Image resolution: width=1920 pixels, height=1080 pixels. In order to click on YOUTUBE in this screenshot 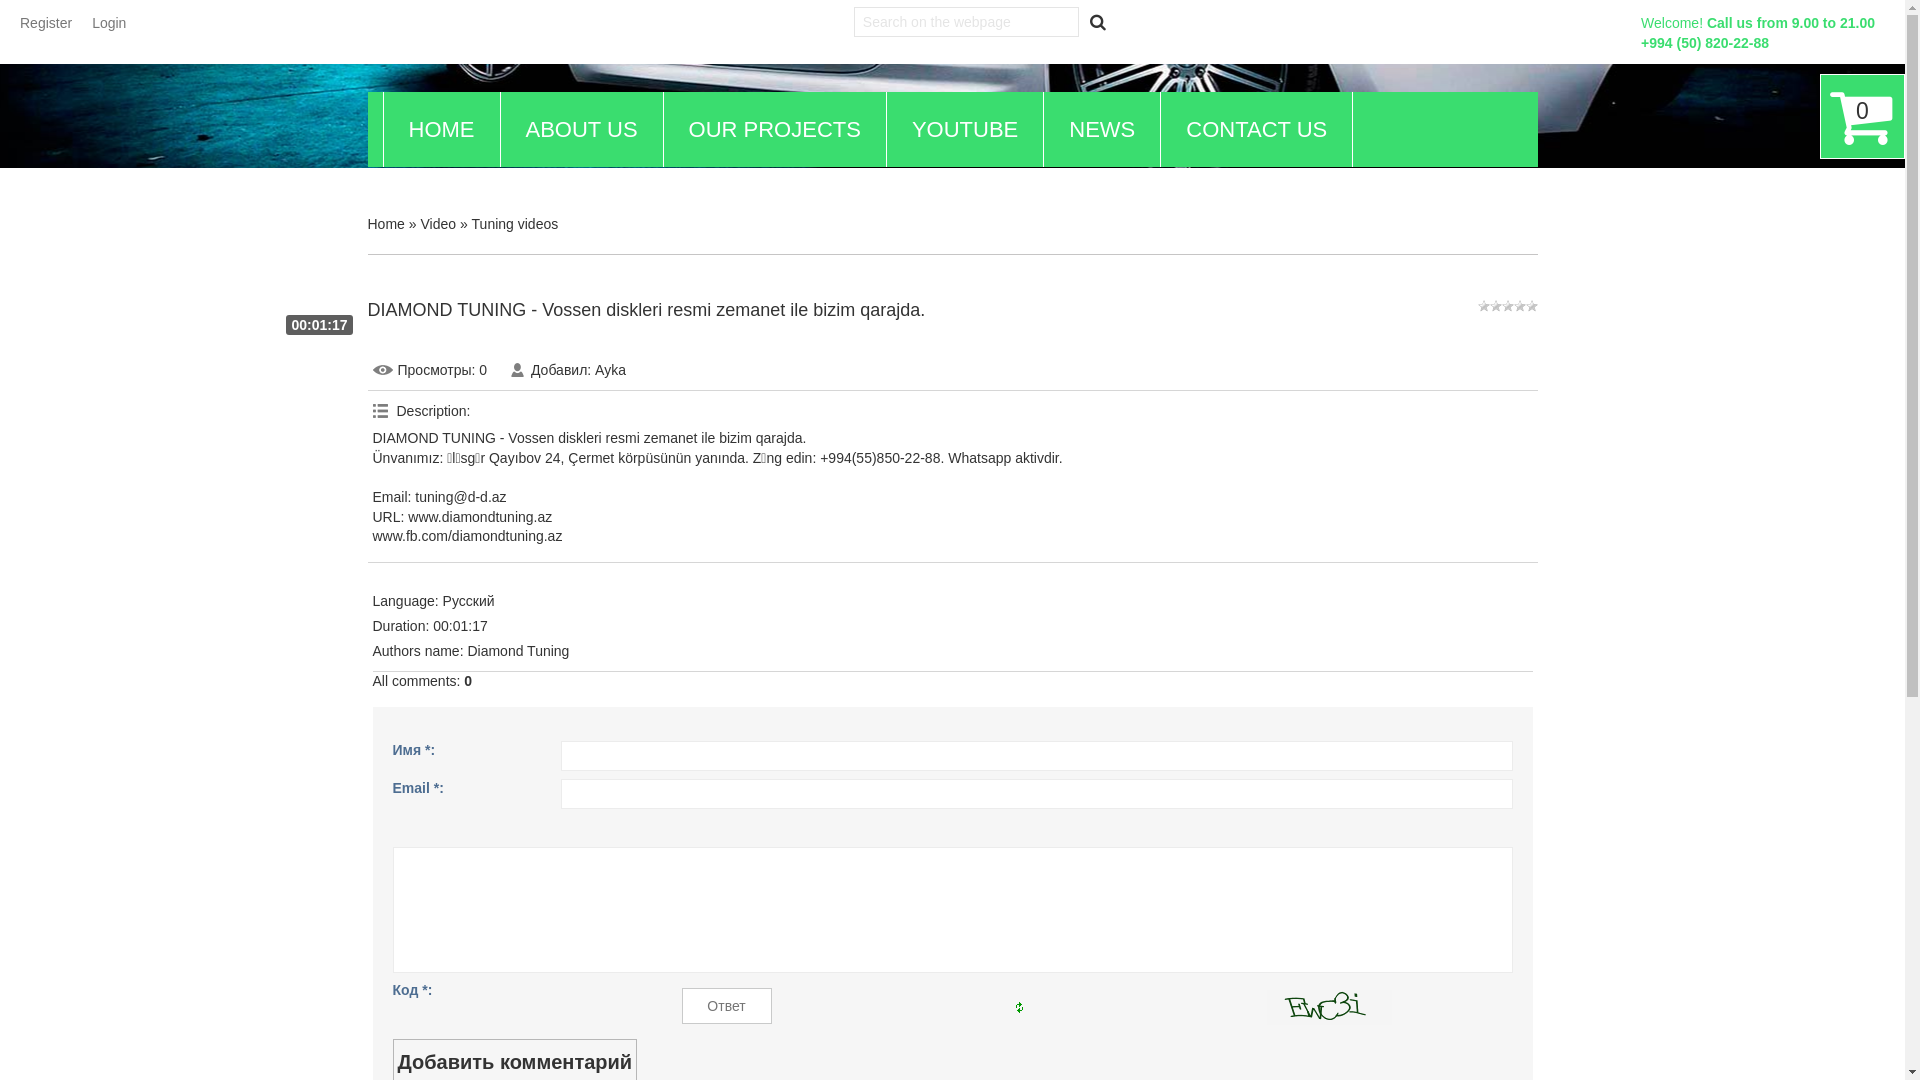, I will do `click(965, 130)`.